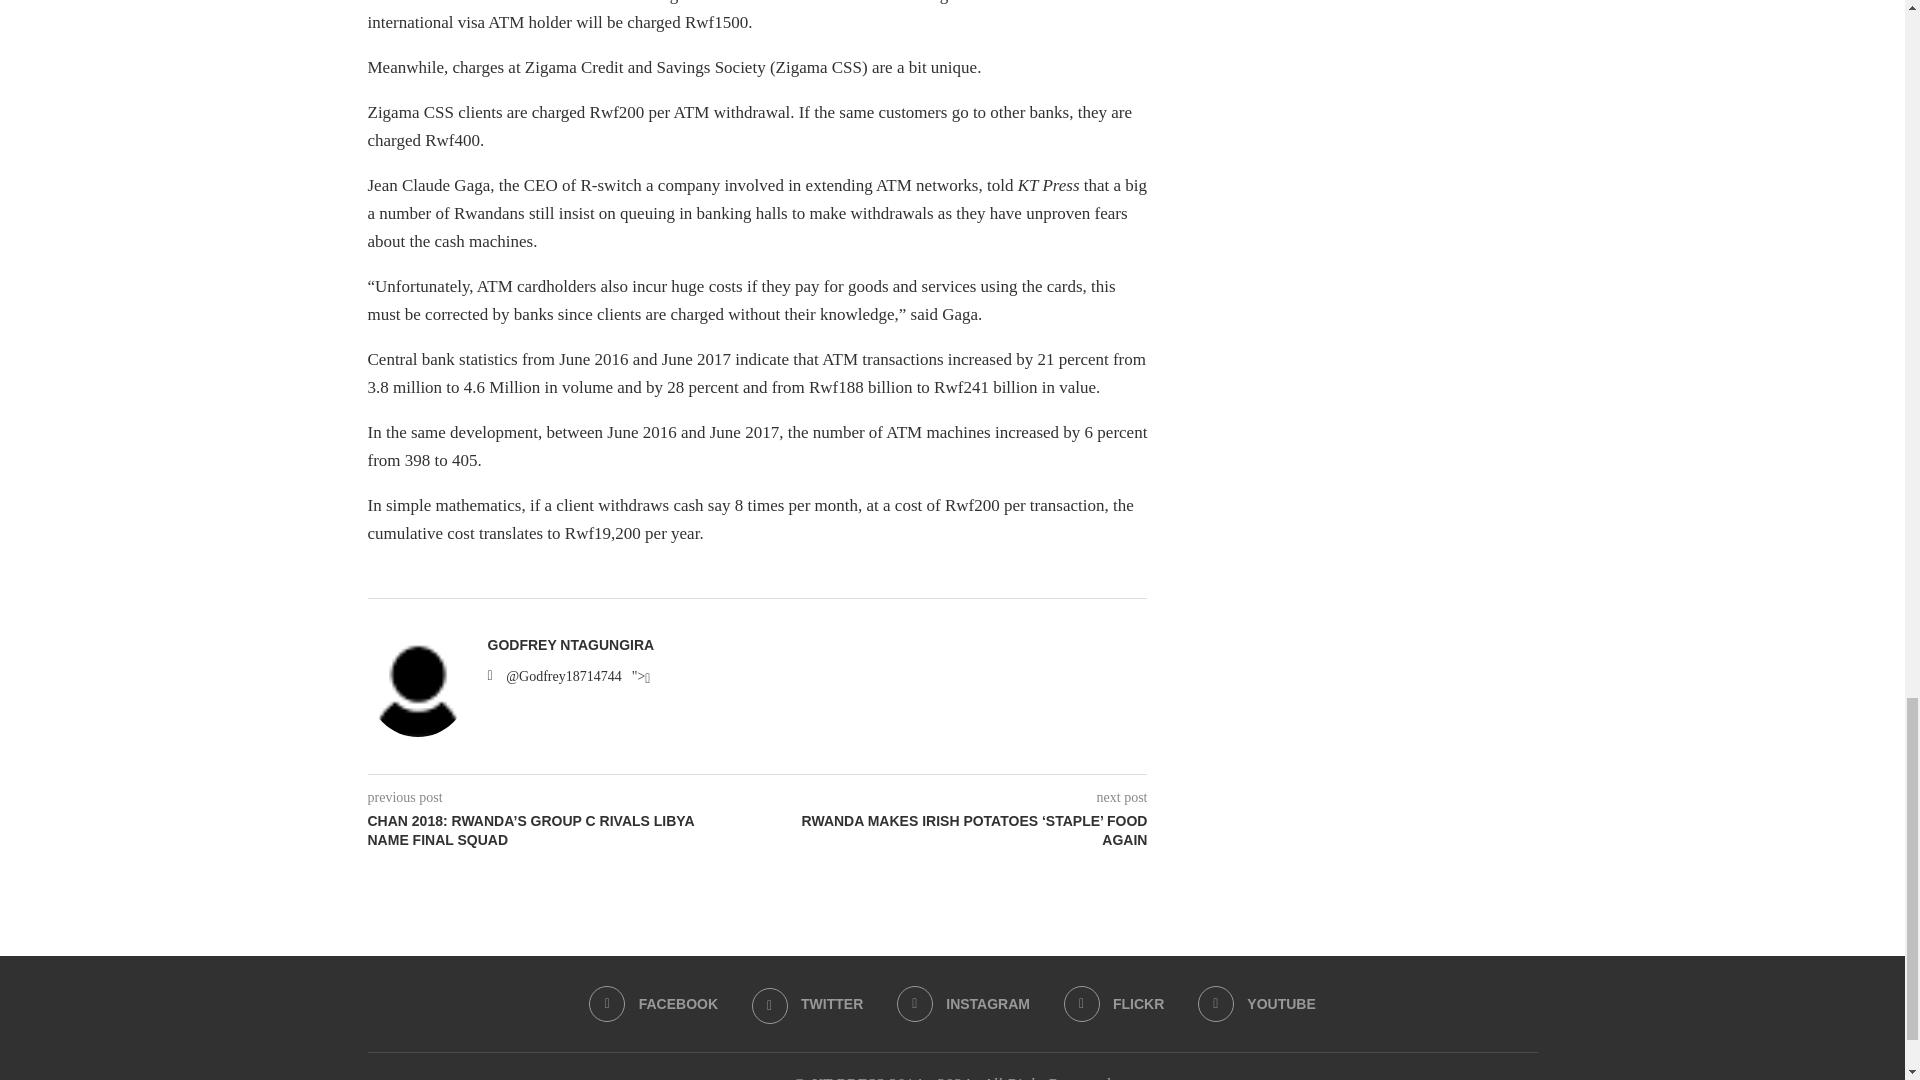 The image size is (1920, 1080). I want to click on Author Godfrey Ntagungira, so click(570, 645).